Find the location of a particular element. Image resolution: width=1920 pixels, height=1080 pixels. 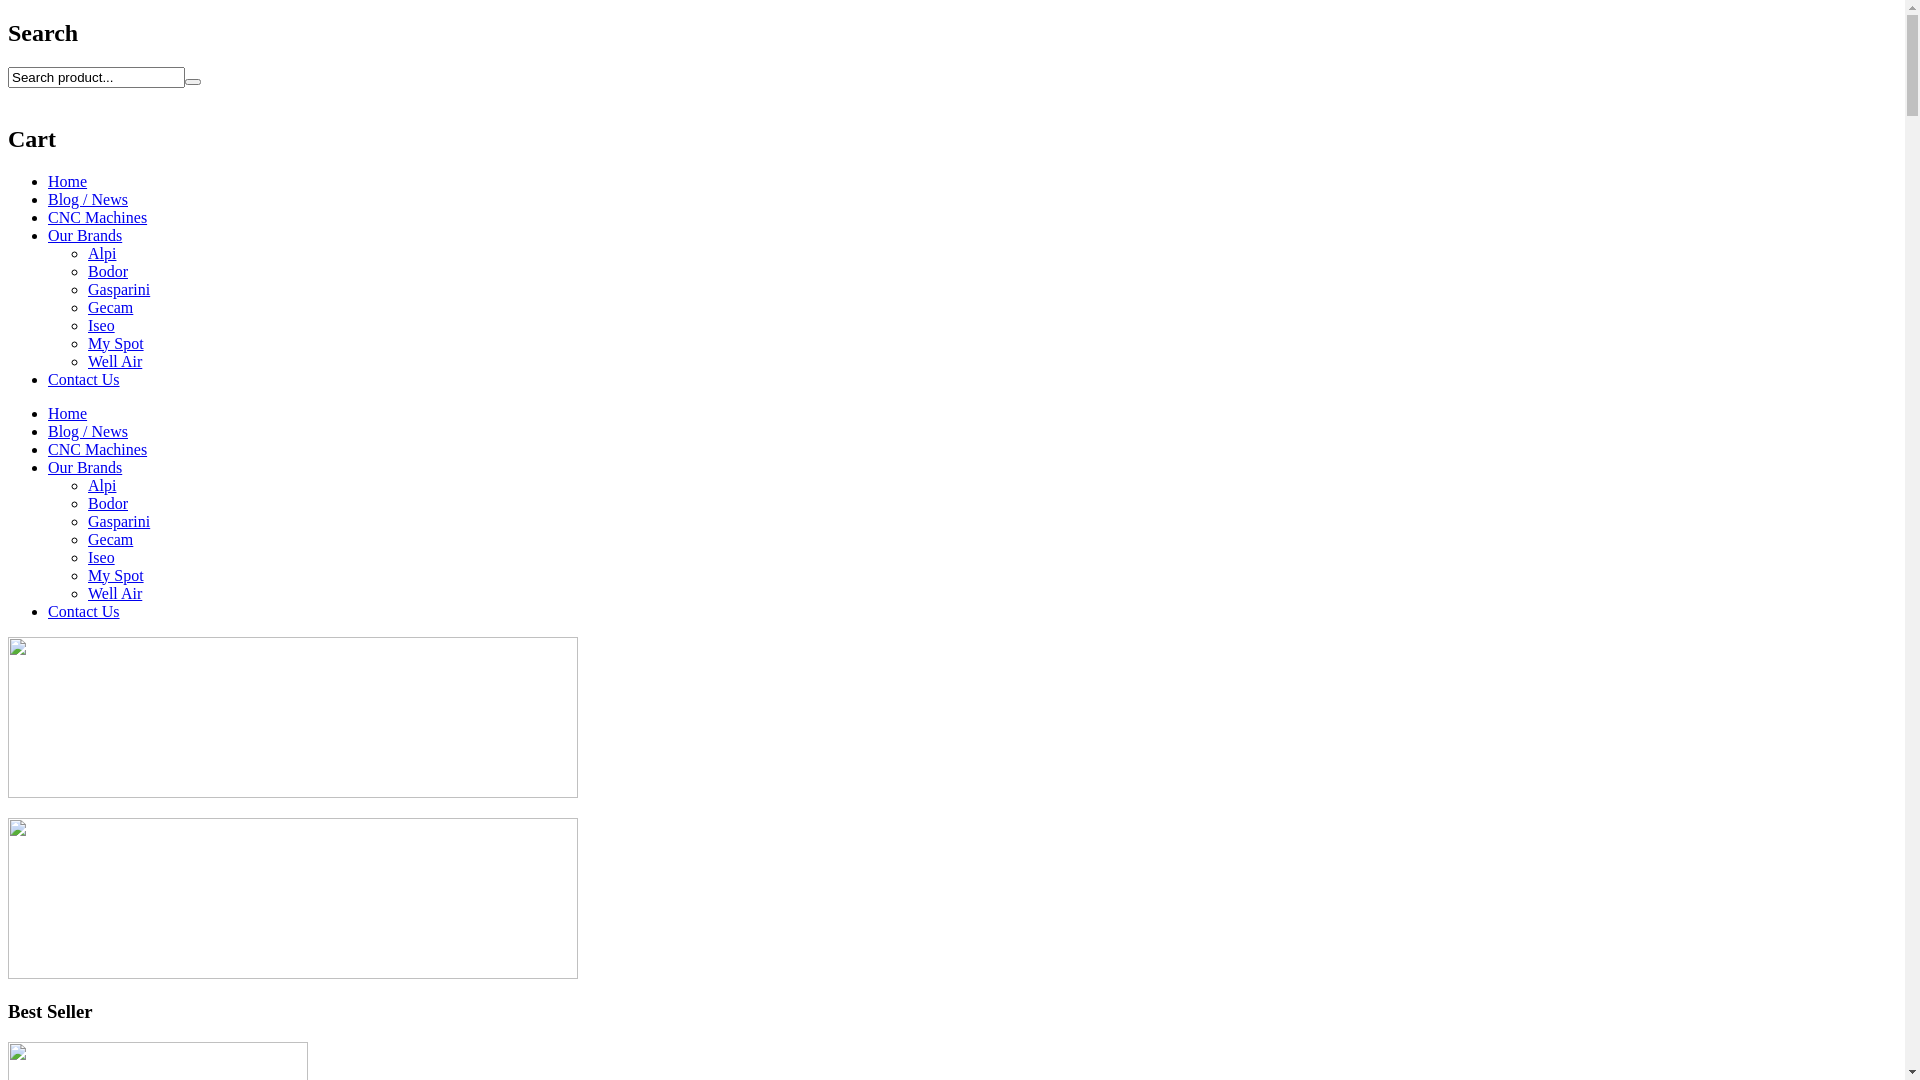

Contact Us is located at coordinates (84, 380).